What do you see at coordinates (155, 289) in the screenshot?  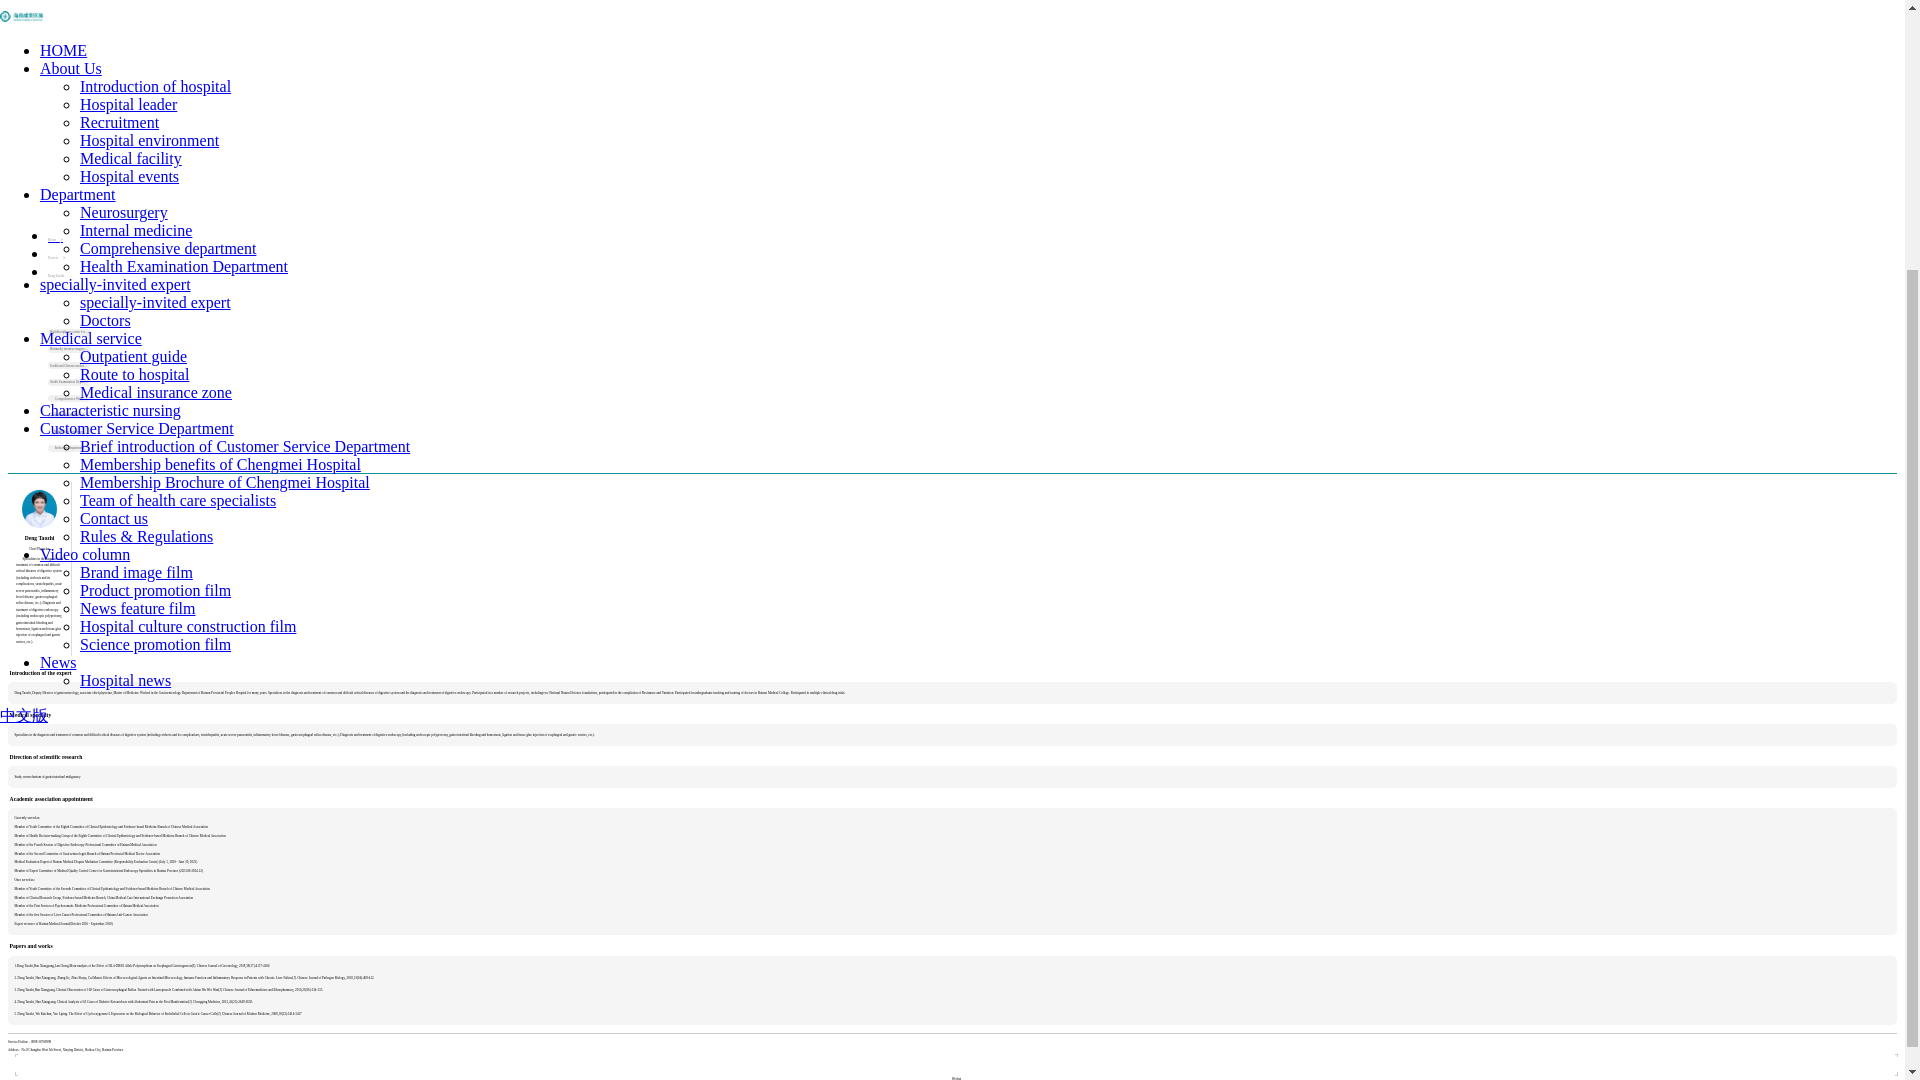 I see `Science promotion film` at bounding box center [155, 289].